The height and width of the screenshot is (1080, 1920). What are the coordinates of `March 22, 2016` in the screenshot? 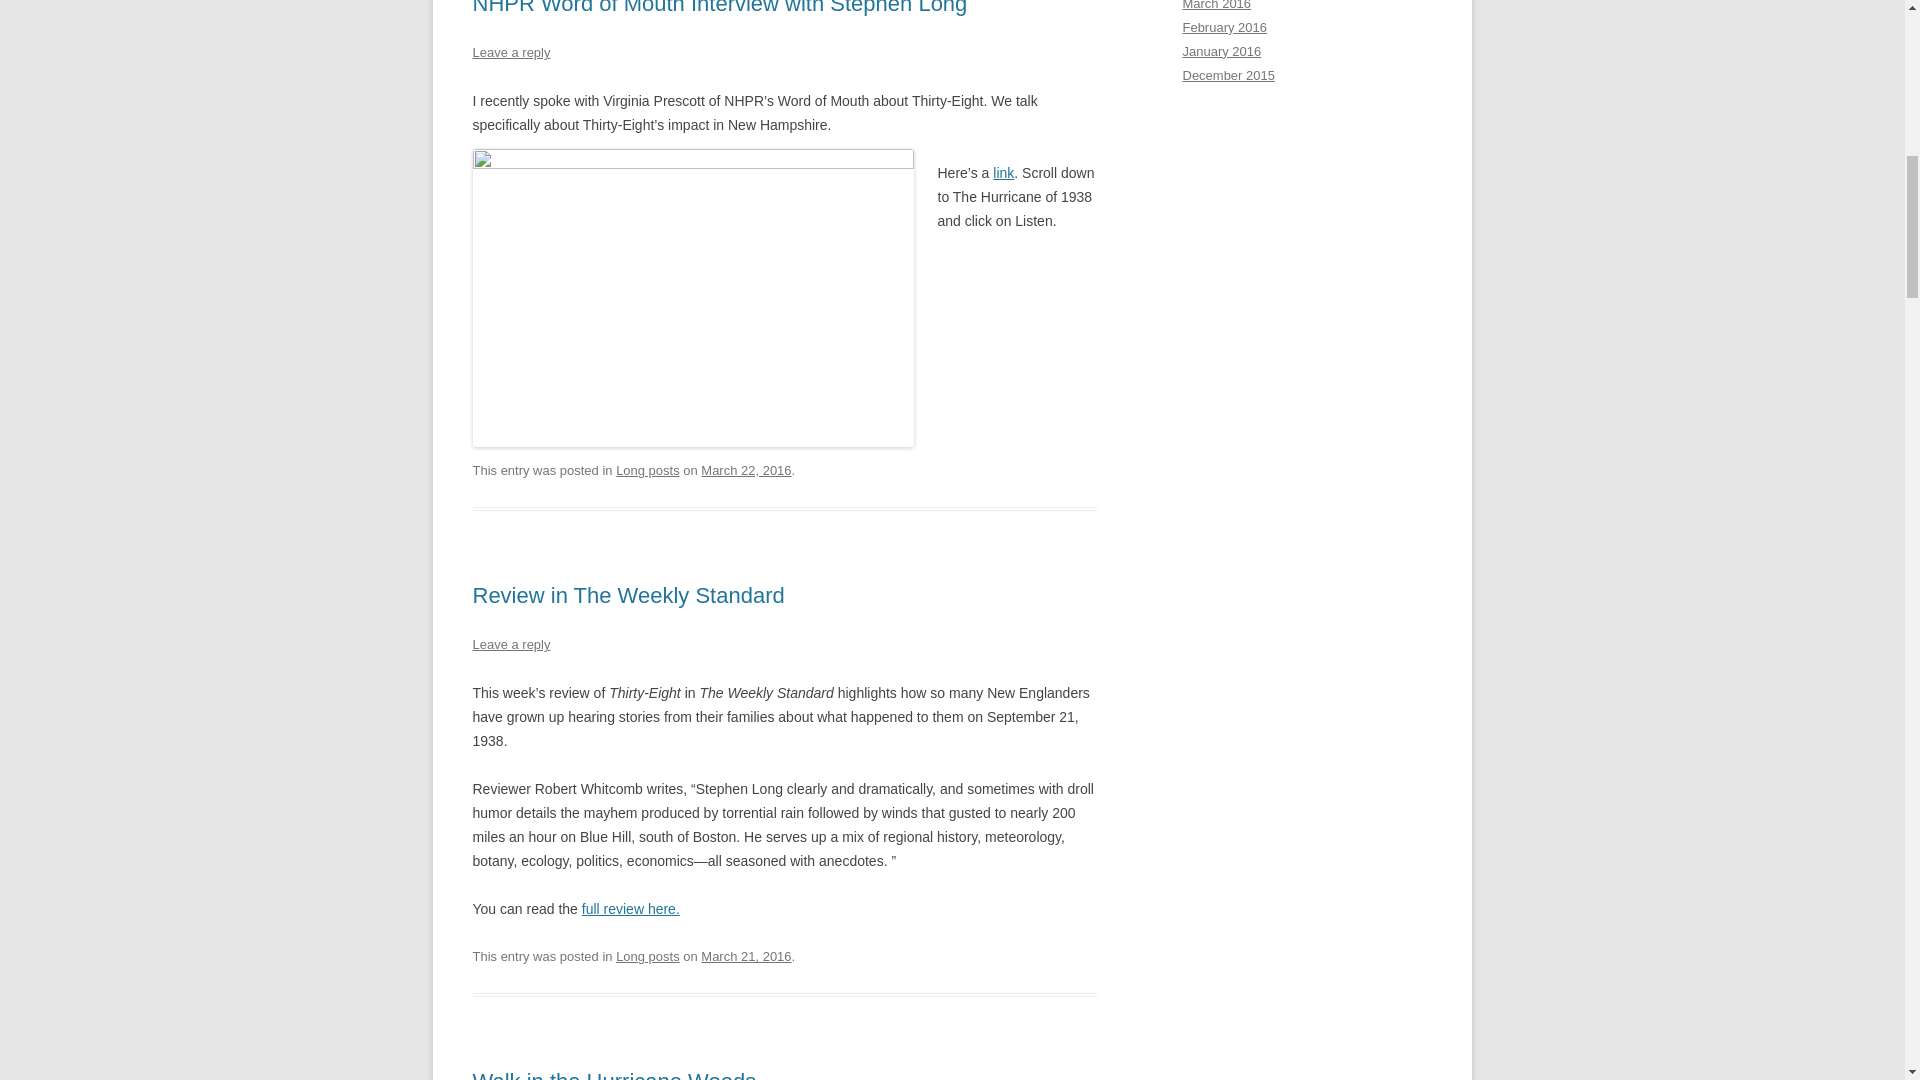 It's located at (746, 470).